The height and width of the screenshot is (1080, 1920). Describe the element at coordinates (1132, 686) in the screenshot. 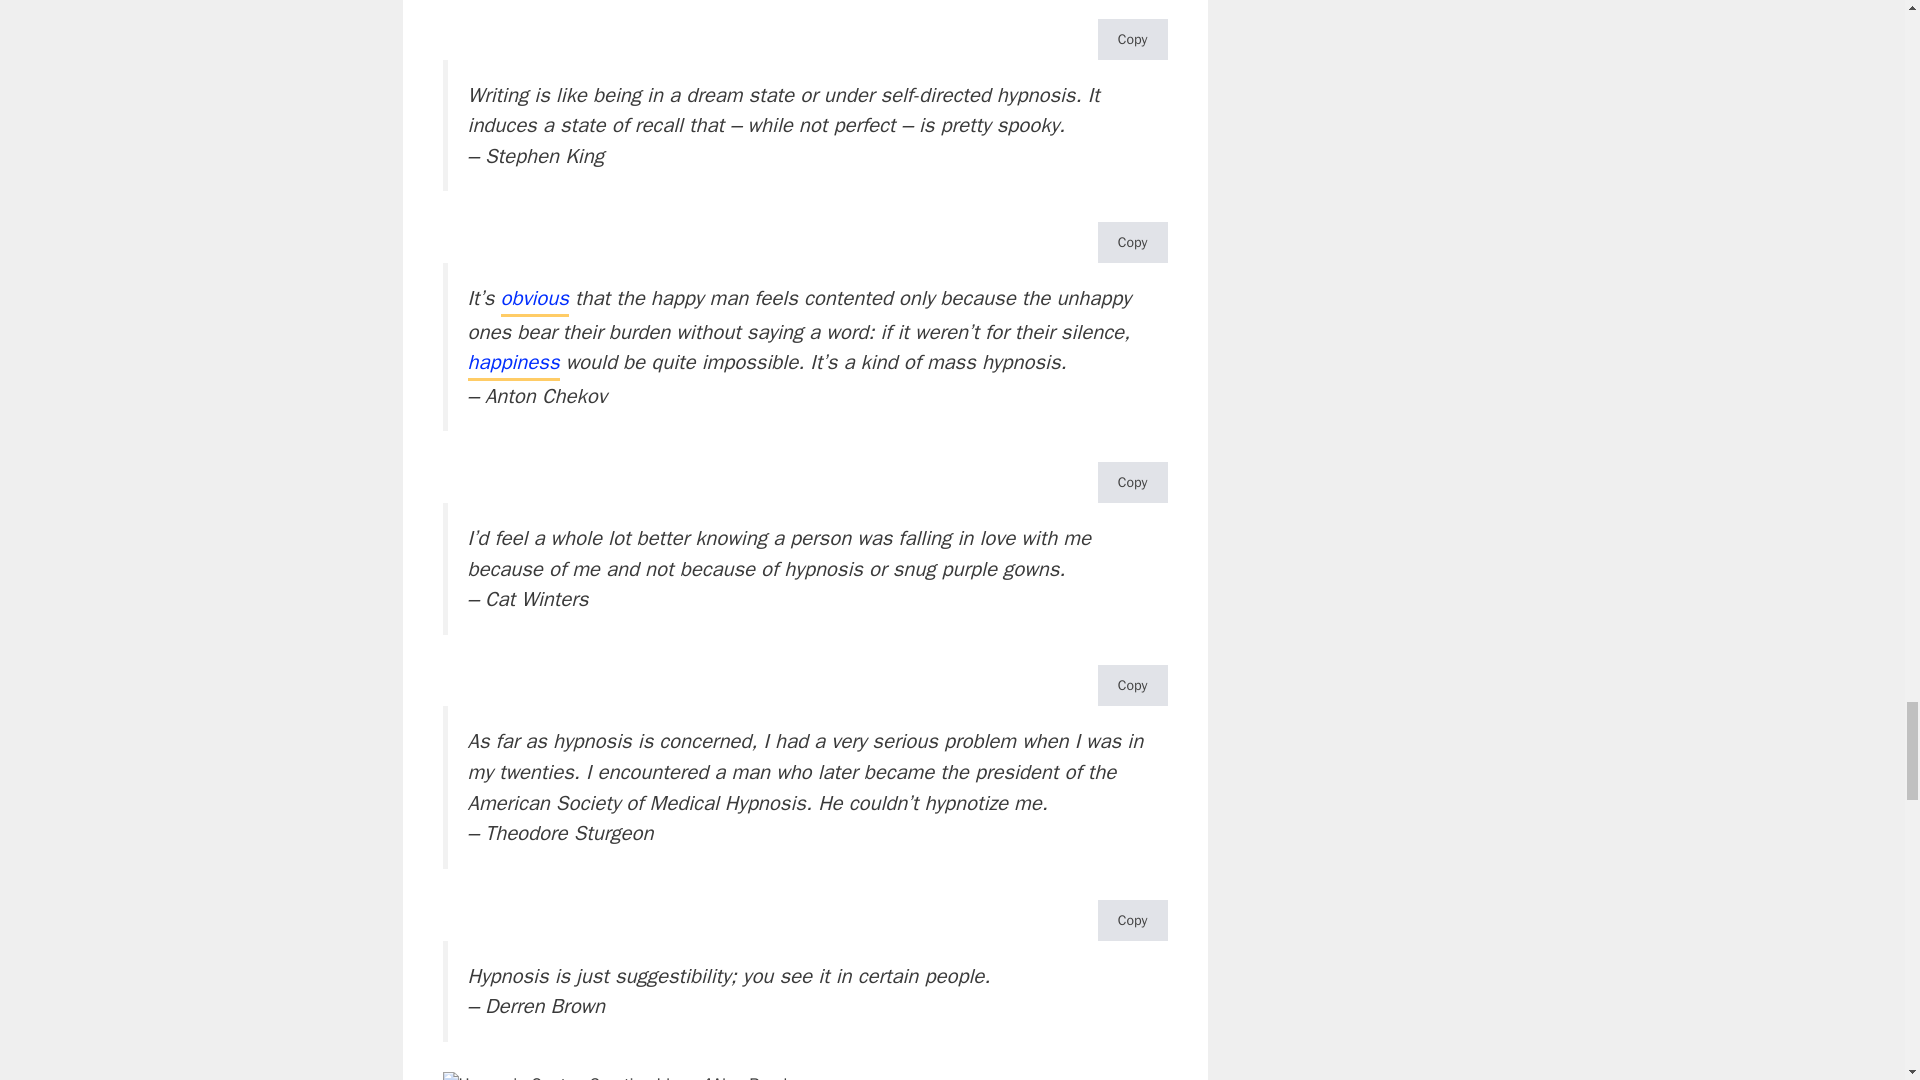

I see `Copy` at that location.